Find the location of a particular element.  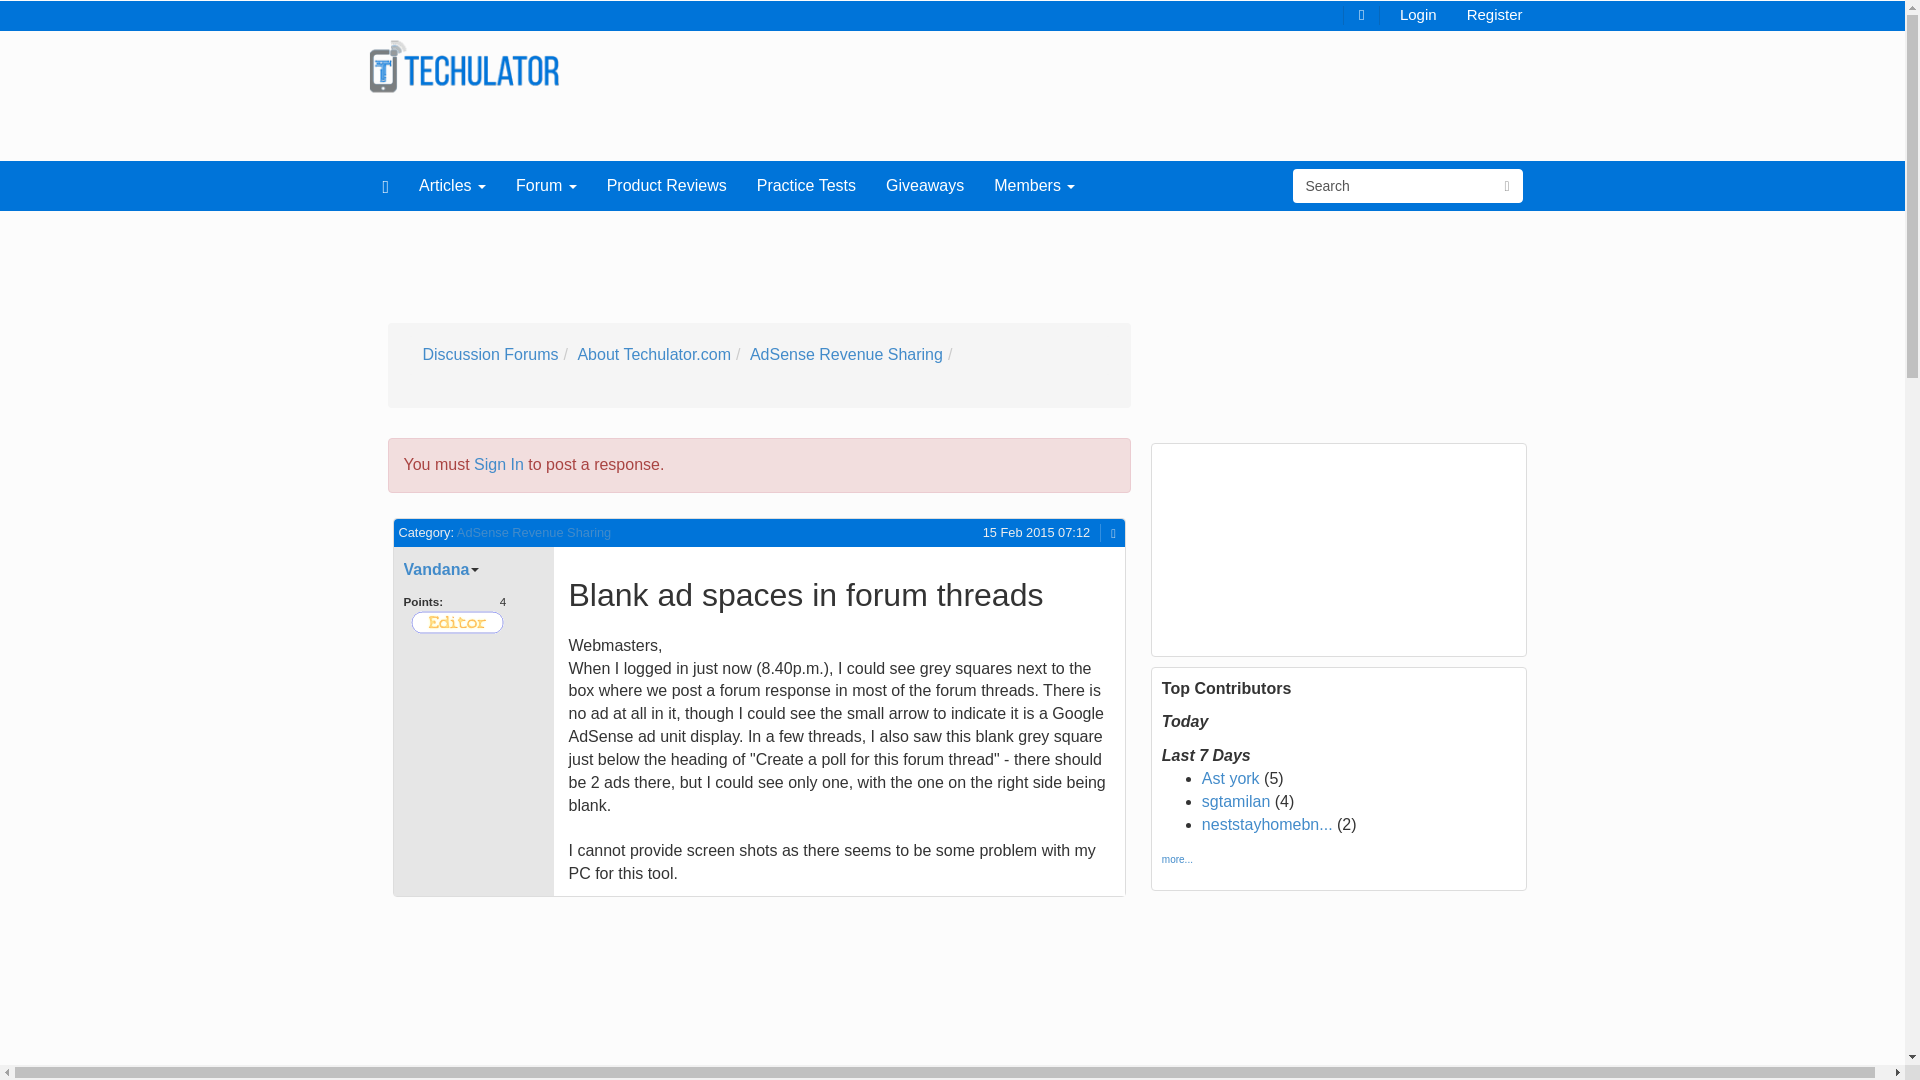

Register is located at coordinates (1494, 13).